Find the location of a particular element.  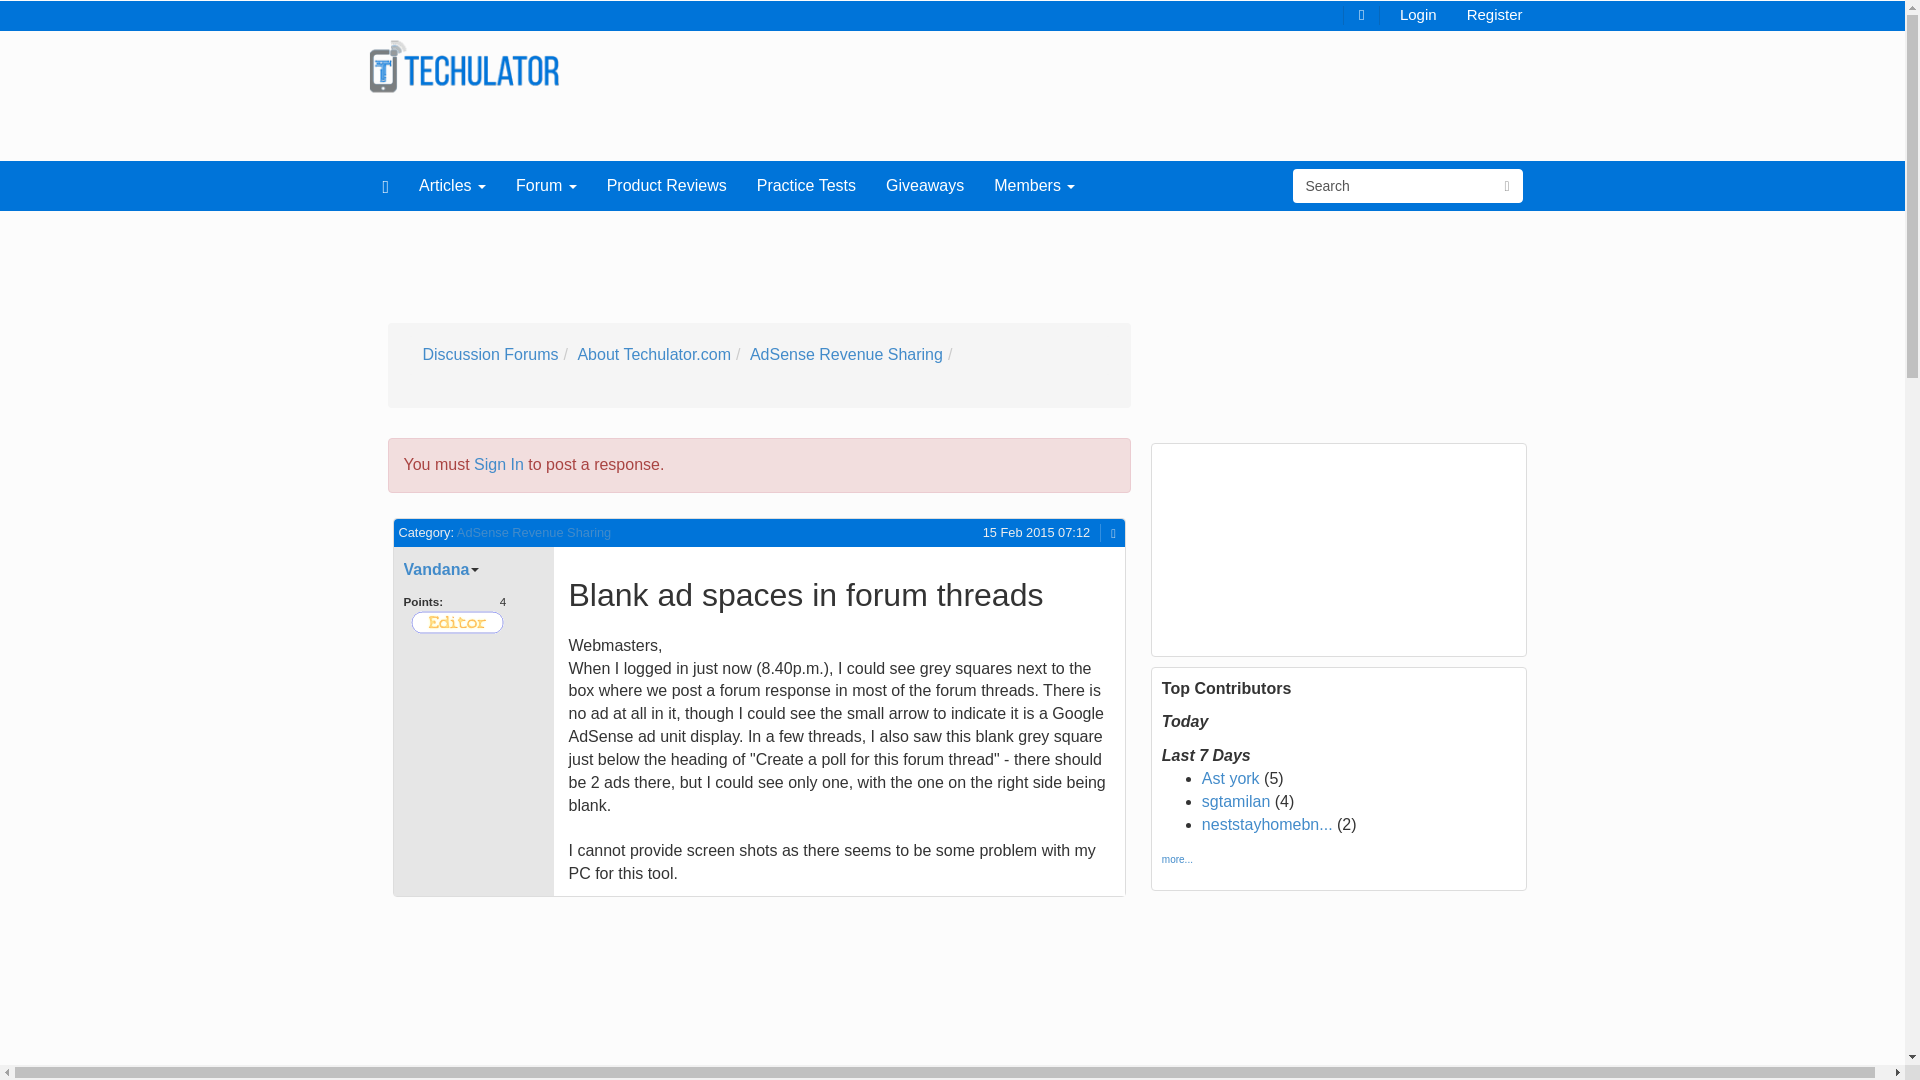

Register is located at coordinates (1494, 13).